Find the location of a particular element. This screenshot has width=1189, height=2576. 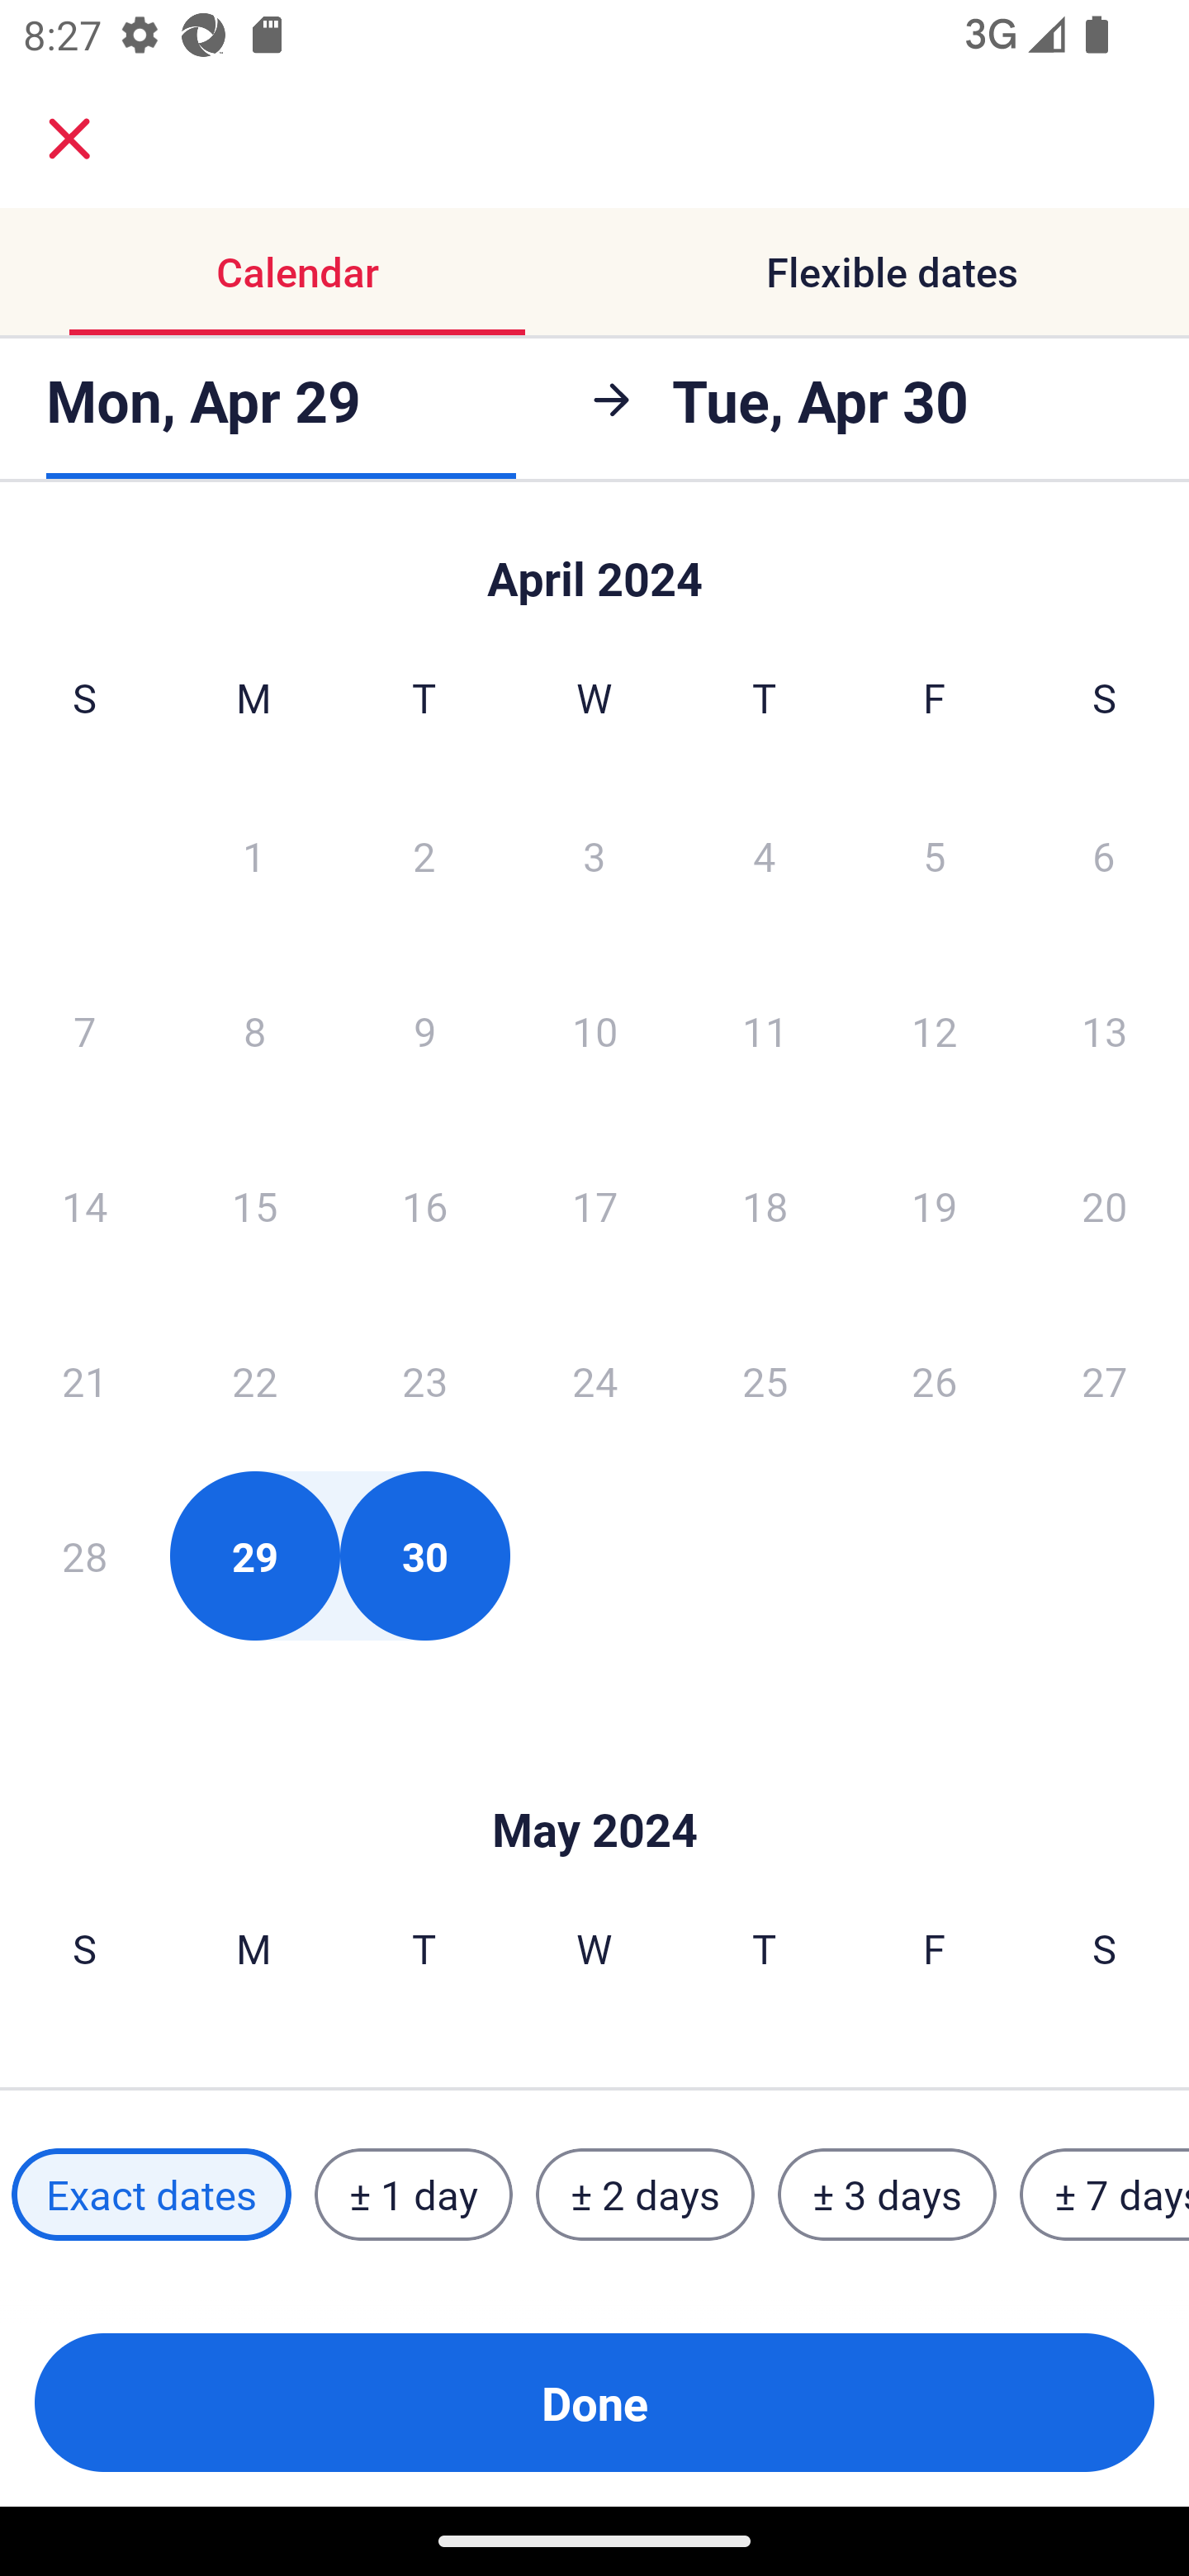

20 Saturday, April 20, 2024 is located at coordinates (1105, 1205).